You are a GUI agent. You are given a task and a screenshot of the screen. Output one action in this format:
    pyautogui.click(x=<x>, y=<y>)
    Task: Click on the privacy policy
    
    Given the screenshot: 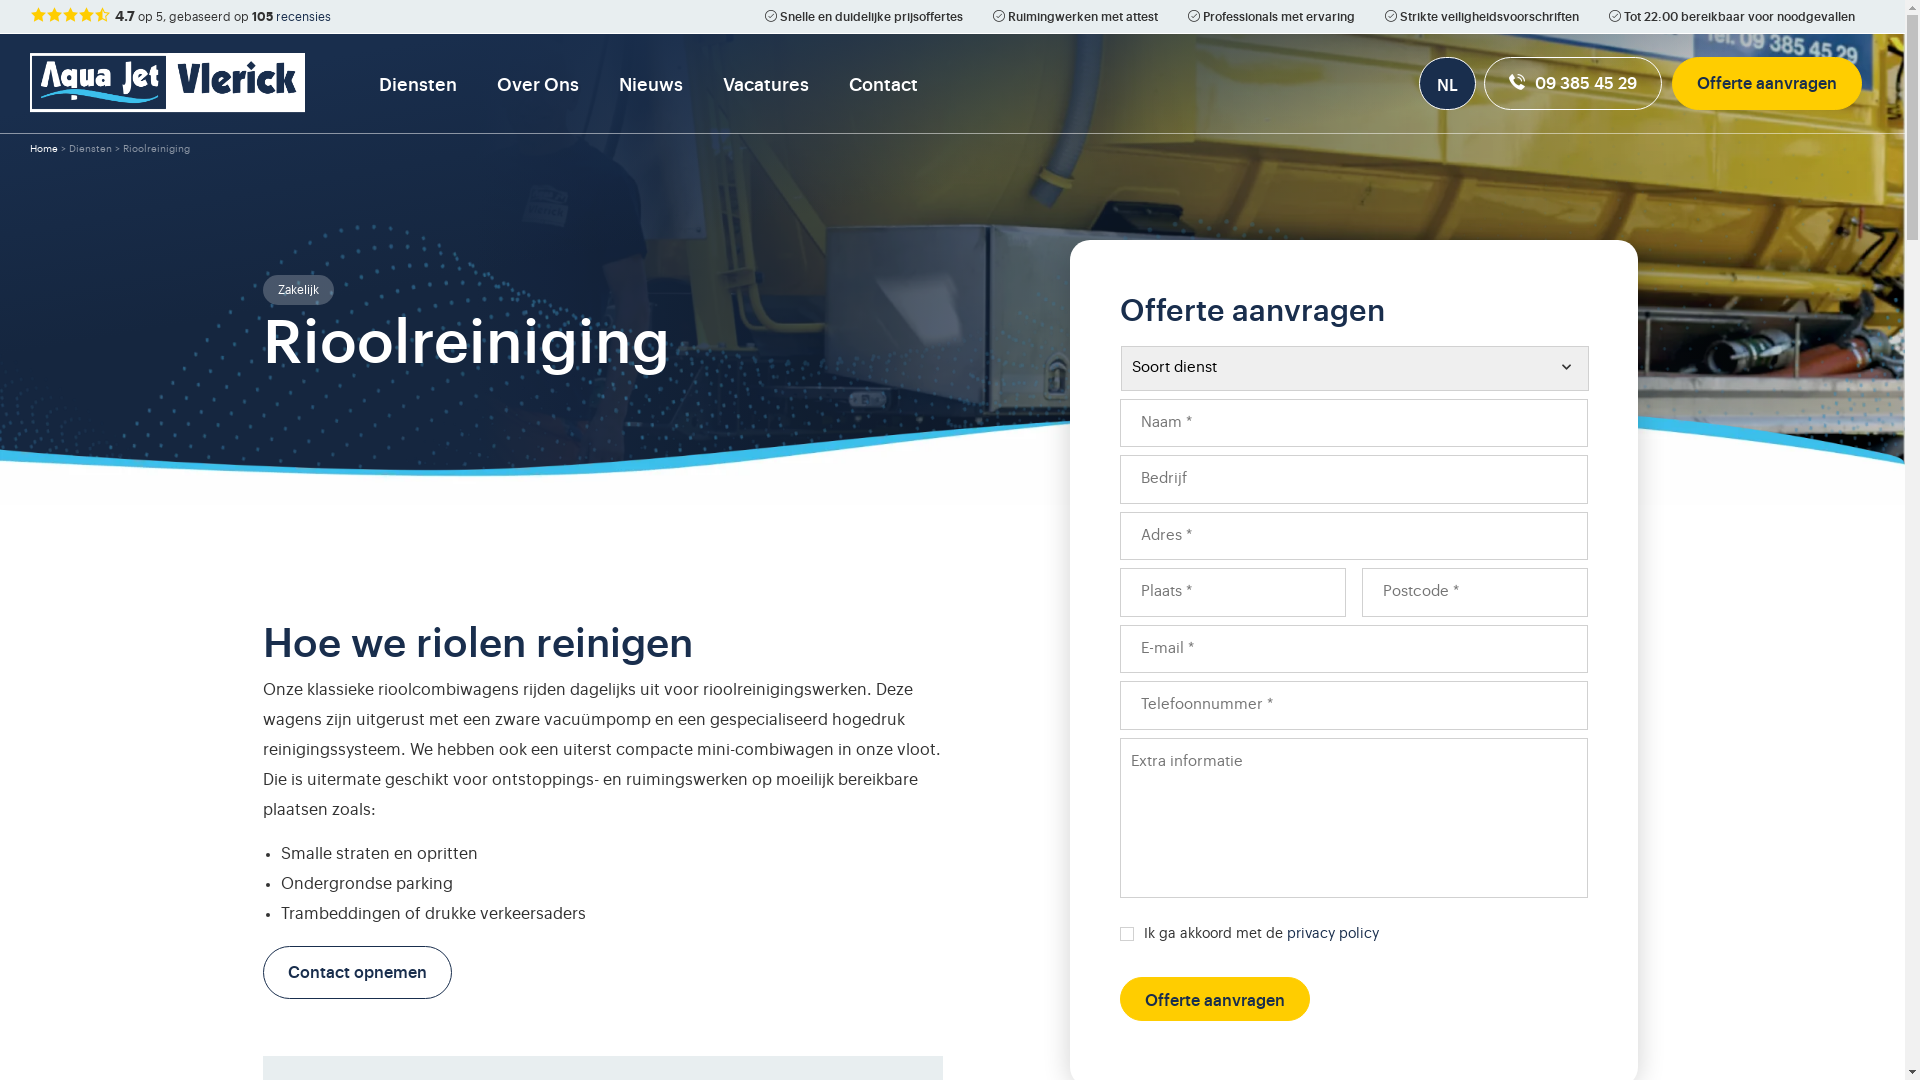 What is the action you would take?
    pyautogui.click(x=1333, y=933)
    